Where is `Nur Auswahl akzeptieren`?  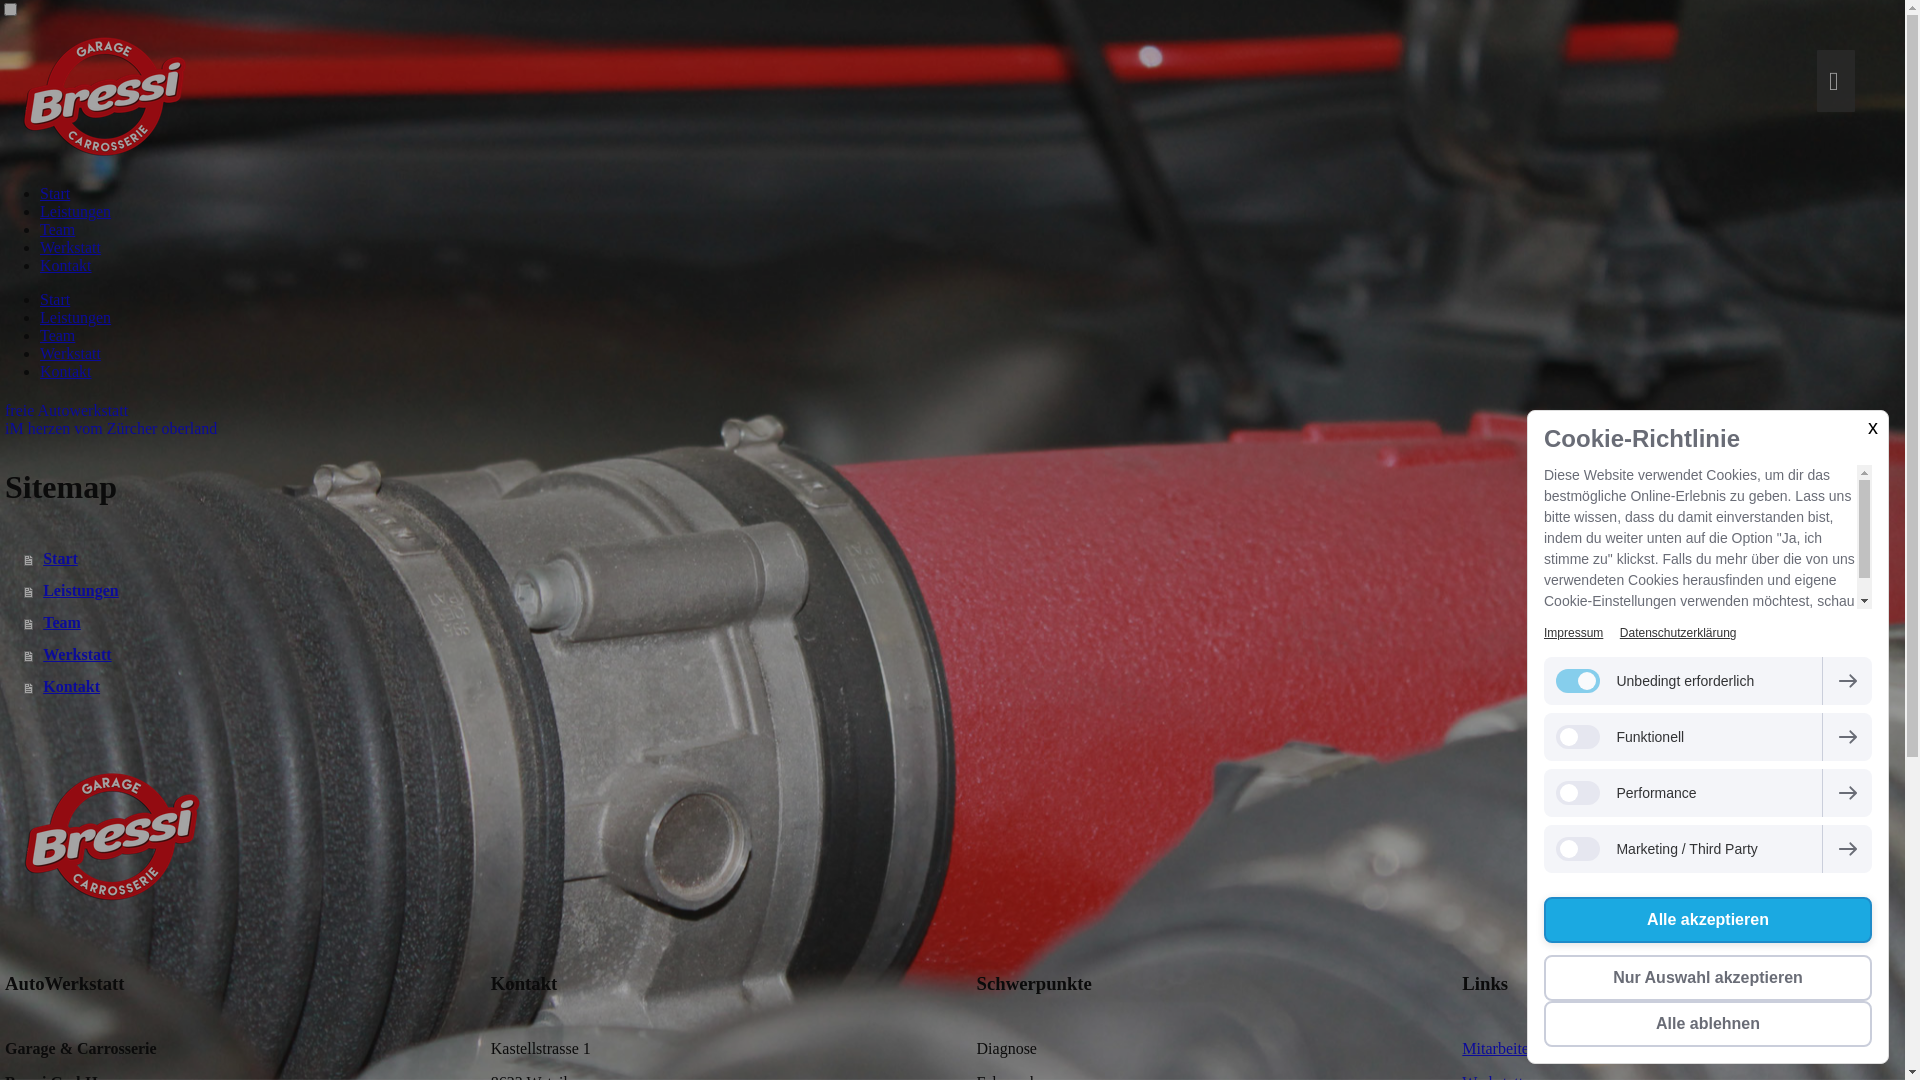 Nur Auswahl akzeptieren is located at coordinates (1708, 978).